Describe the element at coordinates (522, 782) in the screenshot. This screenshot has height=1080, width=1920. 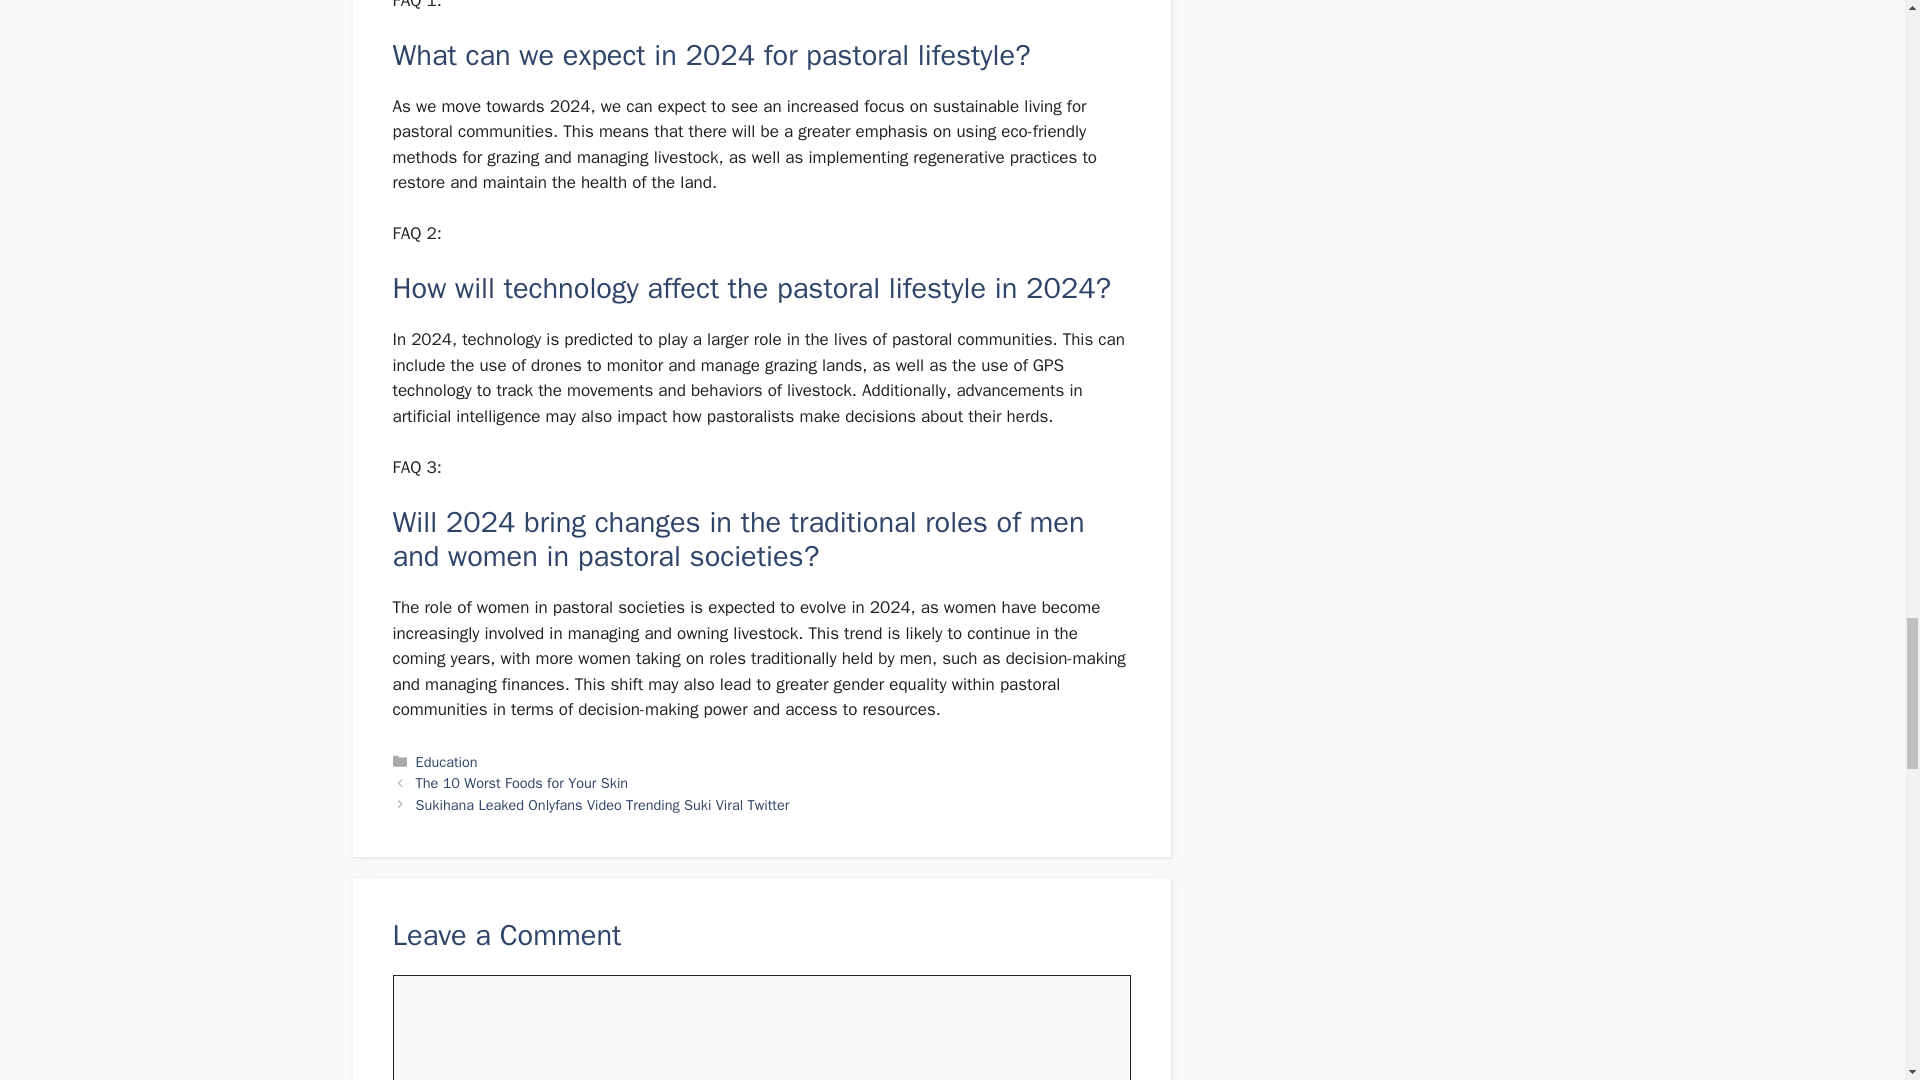
I see `The 10 Worst Foods for Your Skin` at that location.